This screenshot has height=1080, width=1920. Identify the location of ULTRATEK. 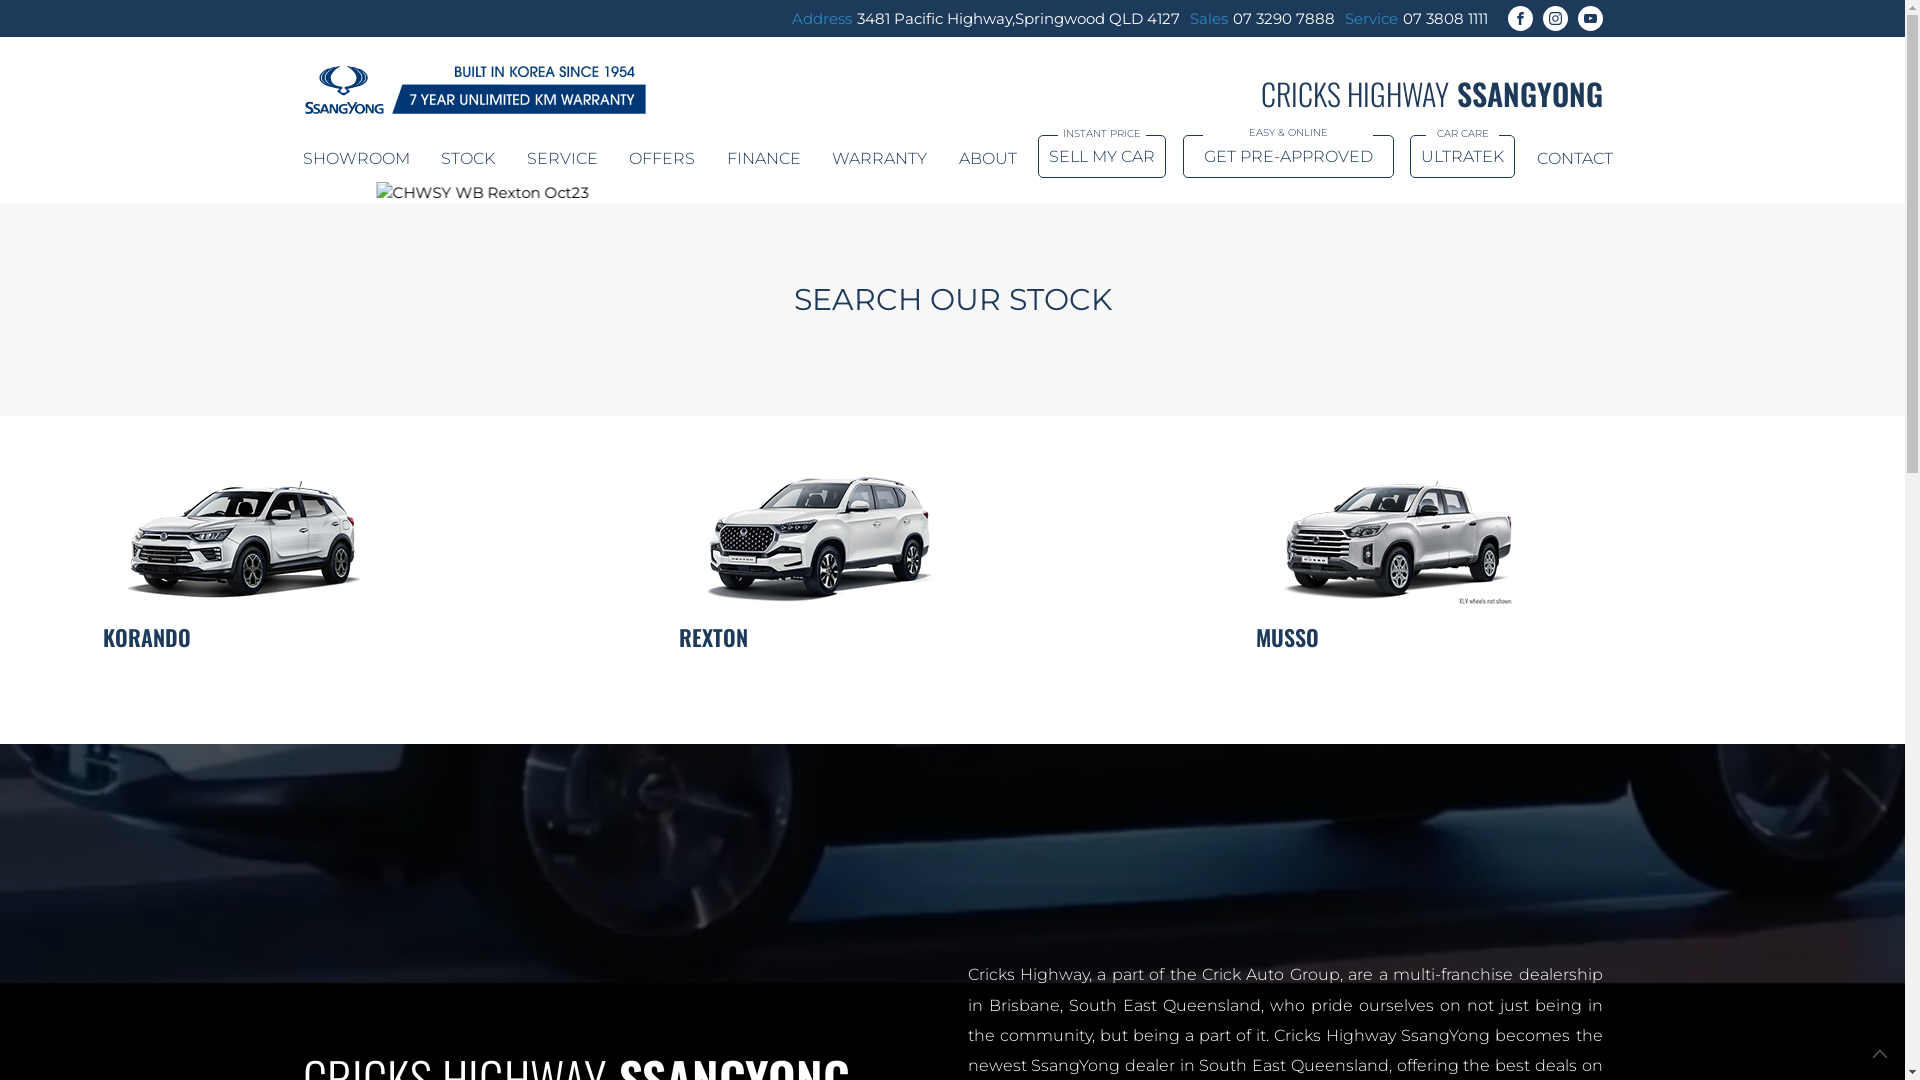
(1462, 156).